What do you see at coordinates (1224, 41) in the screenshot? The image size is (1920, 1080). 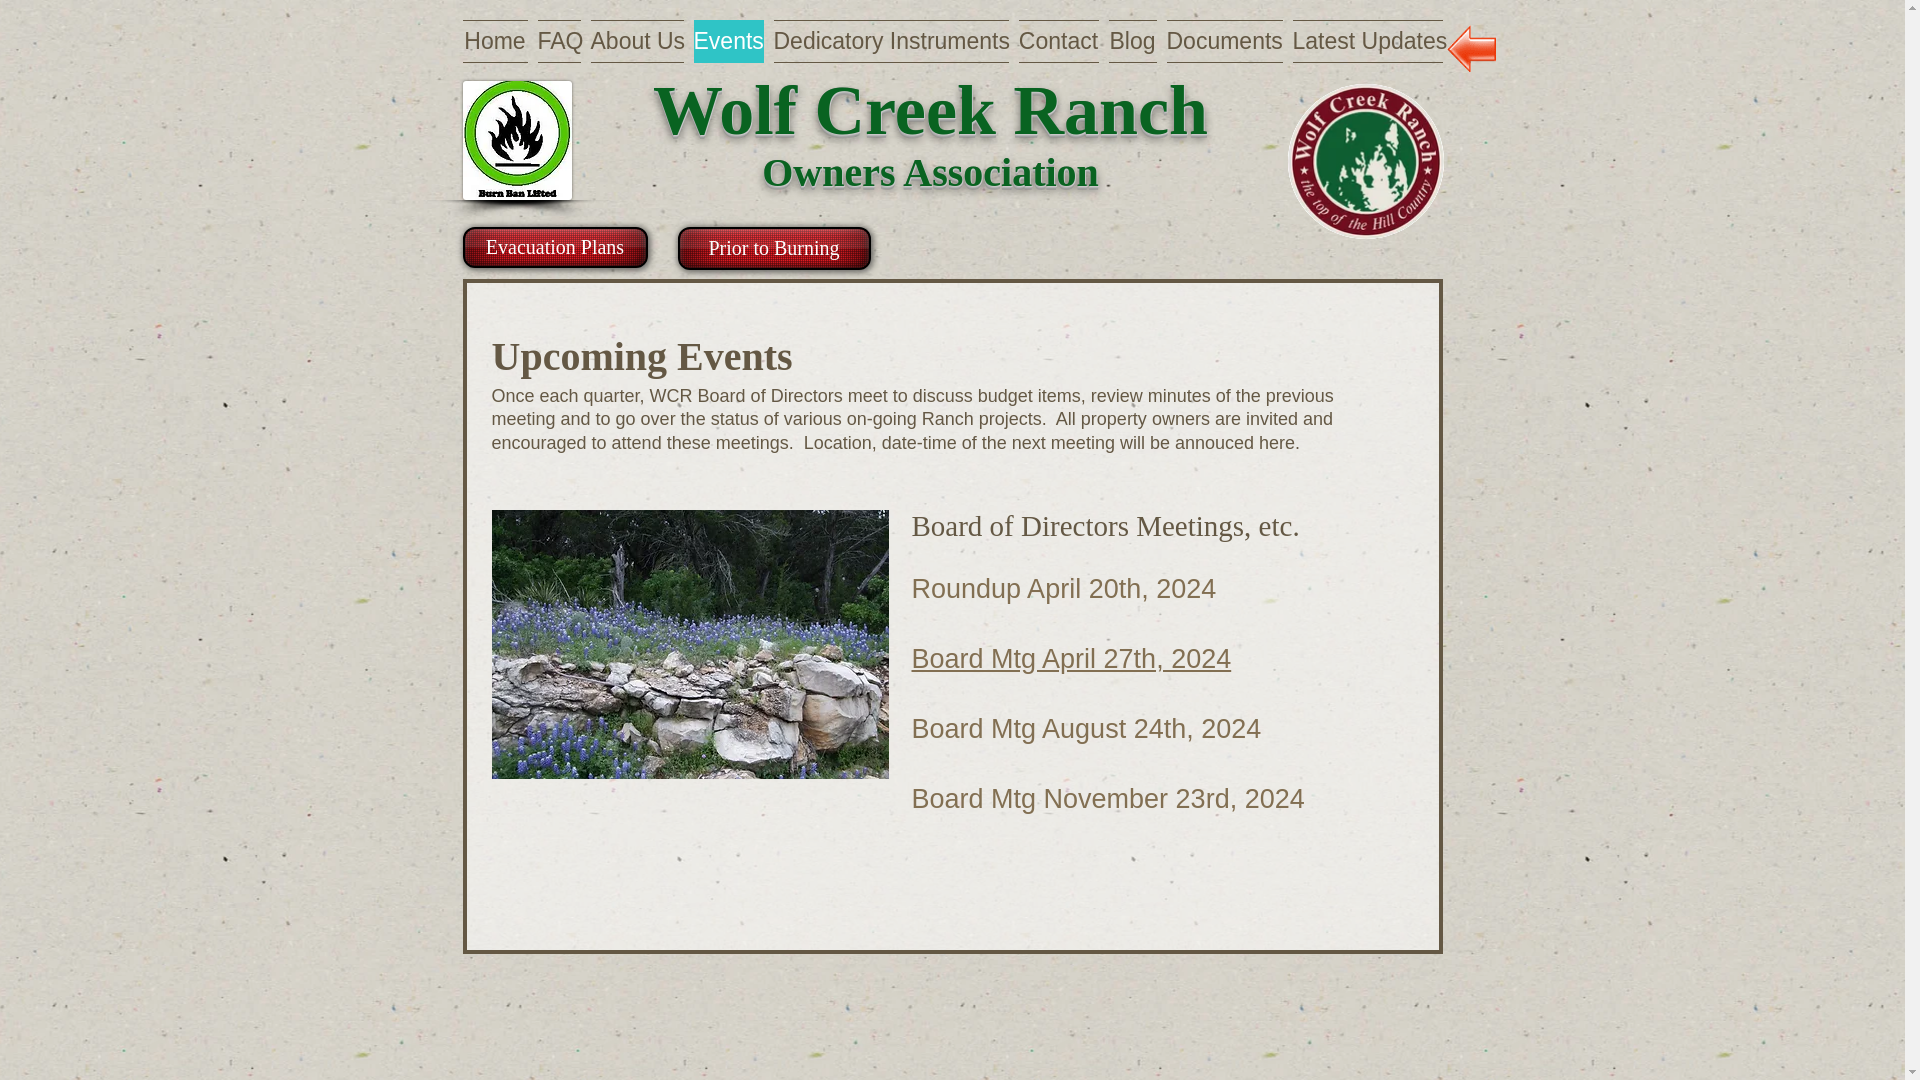 I see `Documents` at bounding box center [1224, 41].